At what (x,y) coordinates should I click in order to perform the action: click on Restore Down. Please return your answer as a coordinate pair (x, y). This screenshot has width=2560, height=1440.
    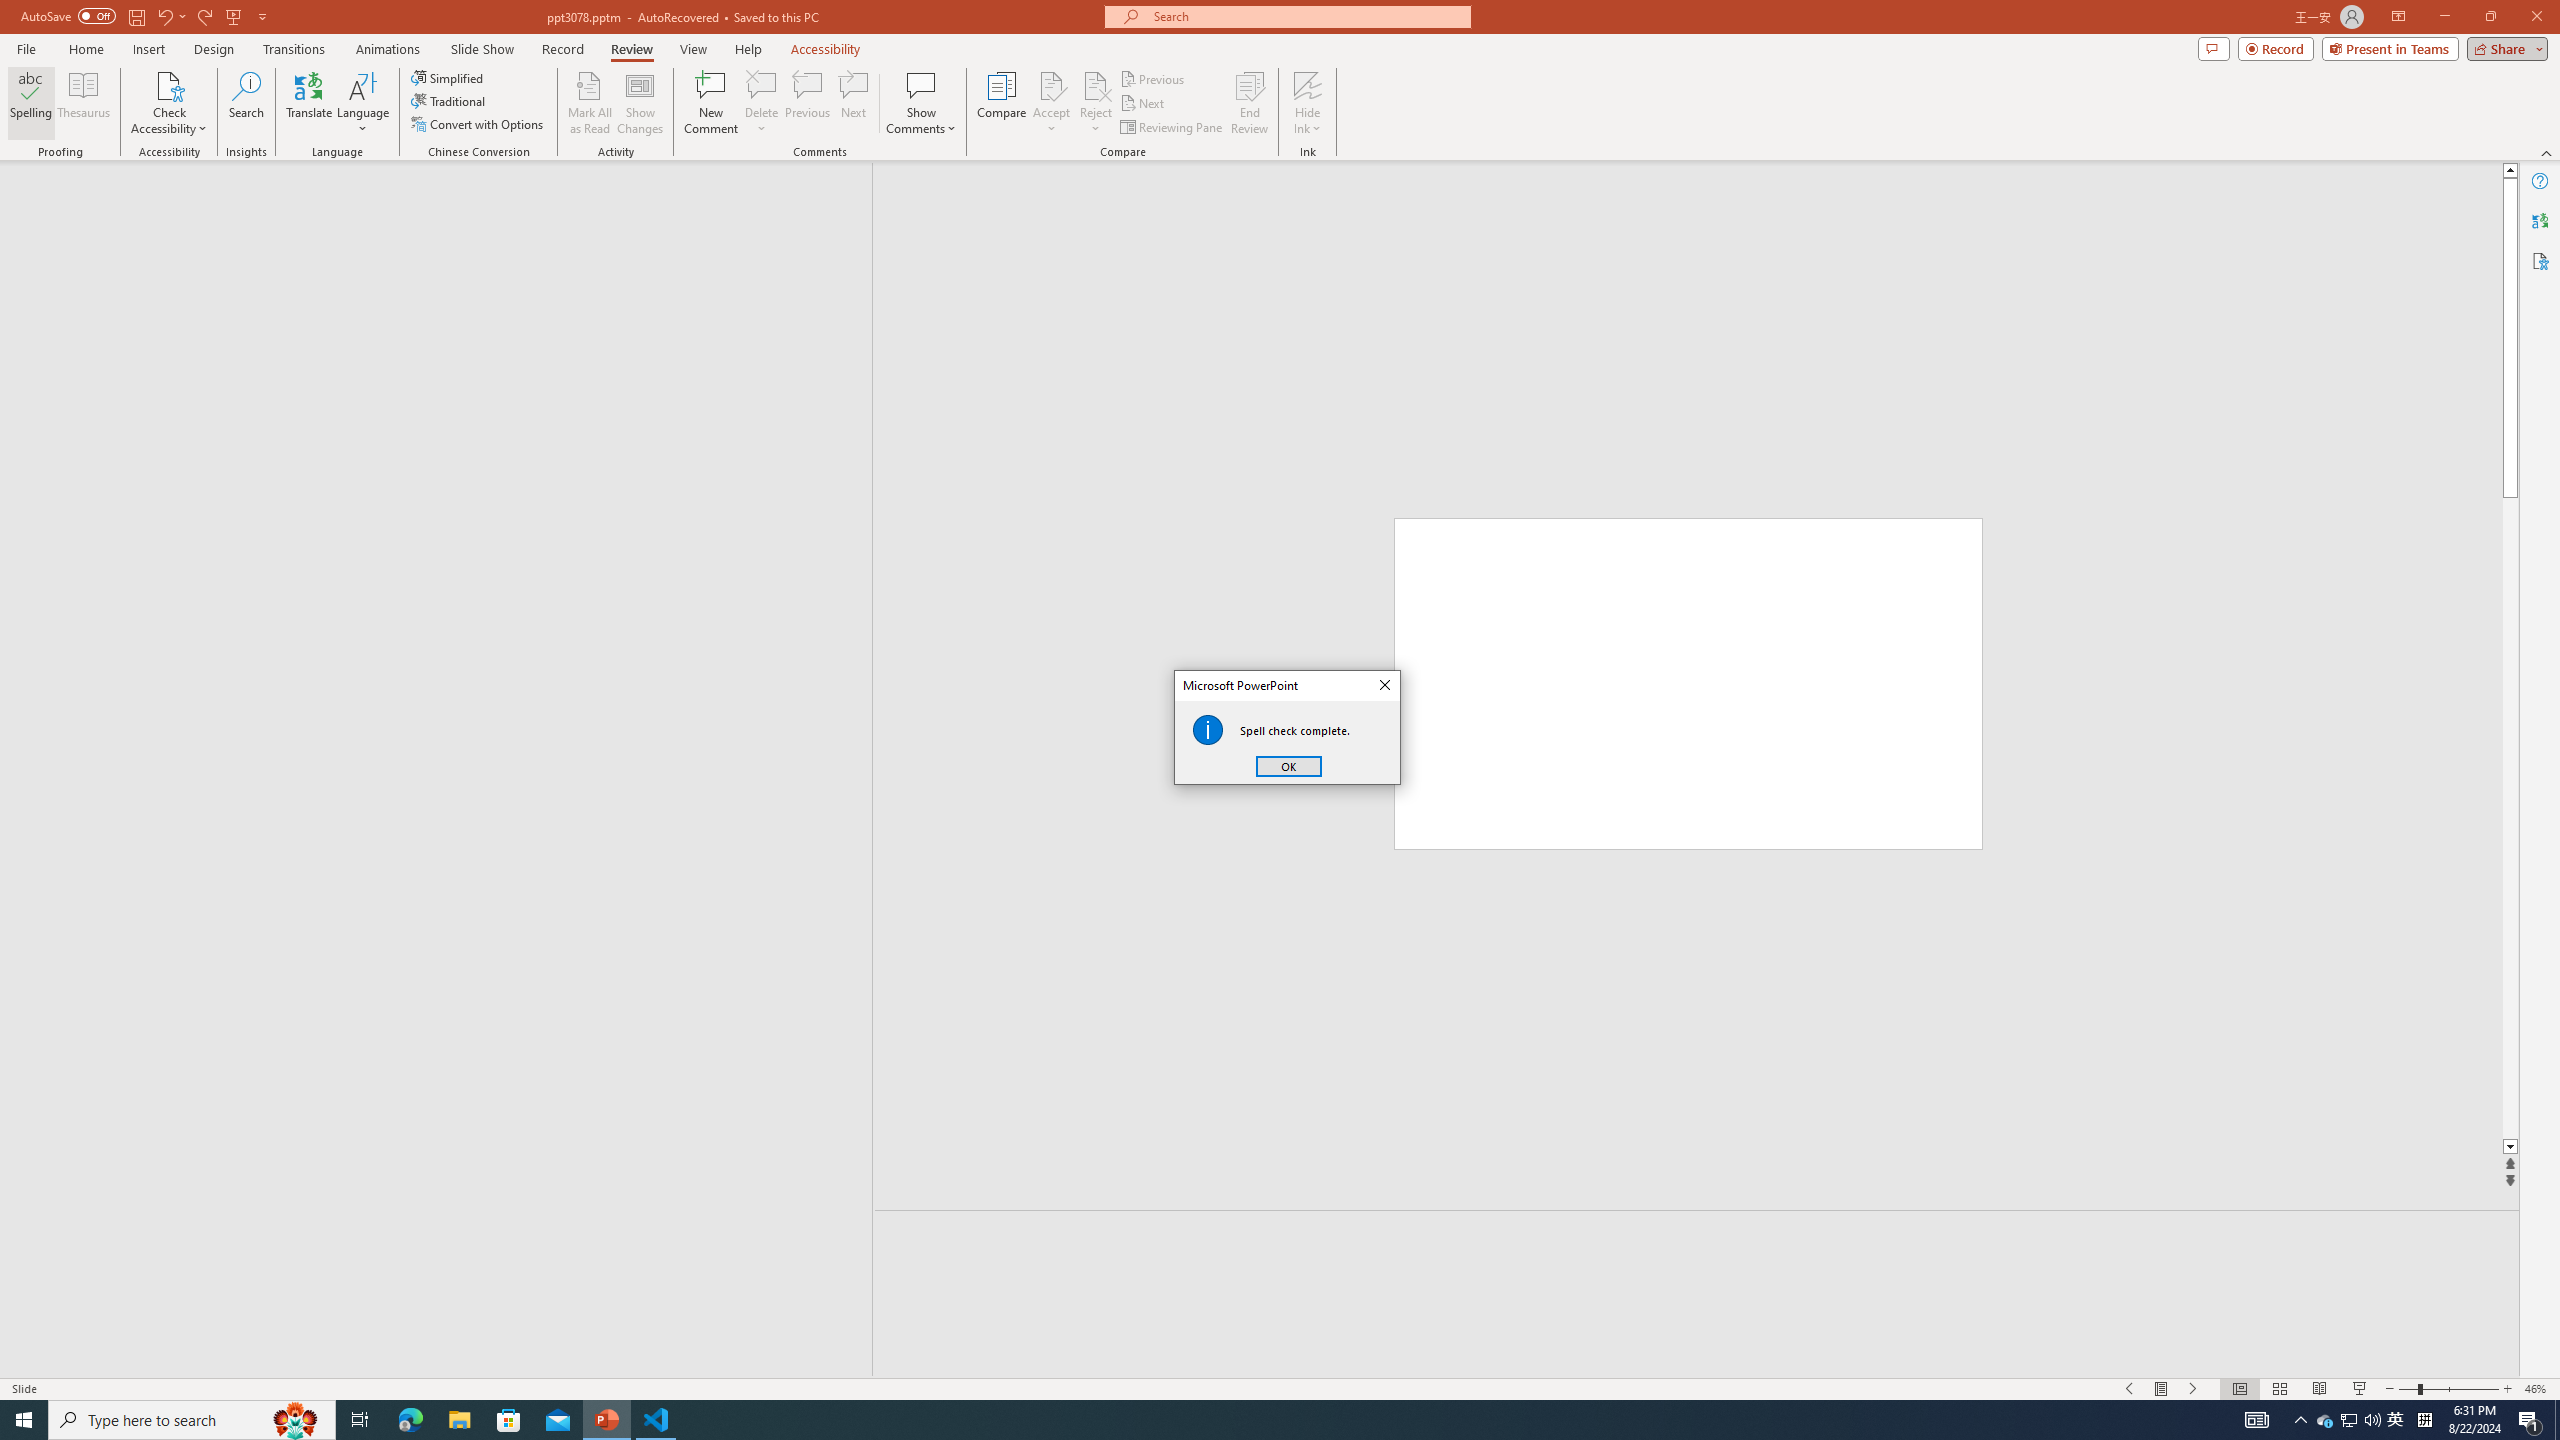
    Looking at the image, I should click on (2490, 17).